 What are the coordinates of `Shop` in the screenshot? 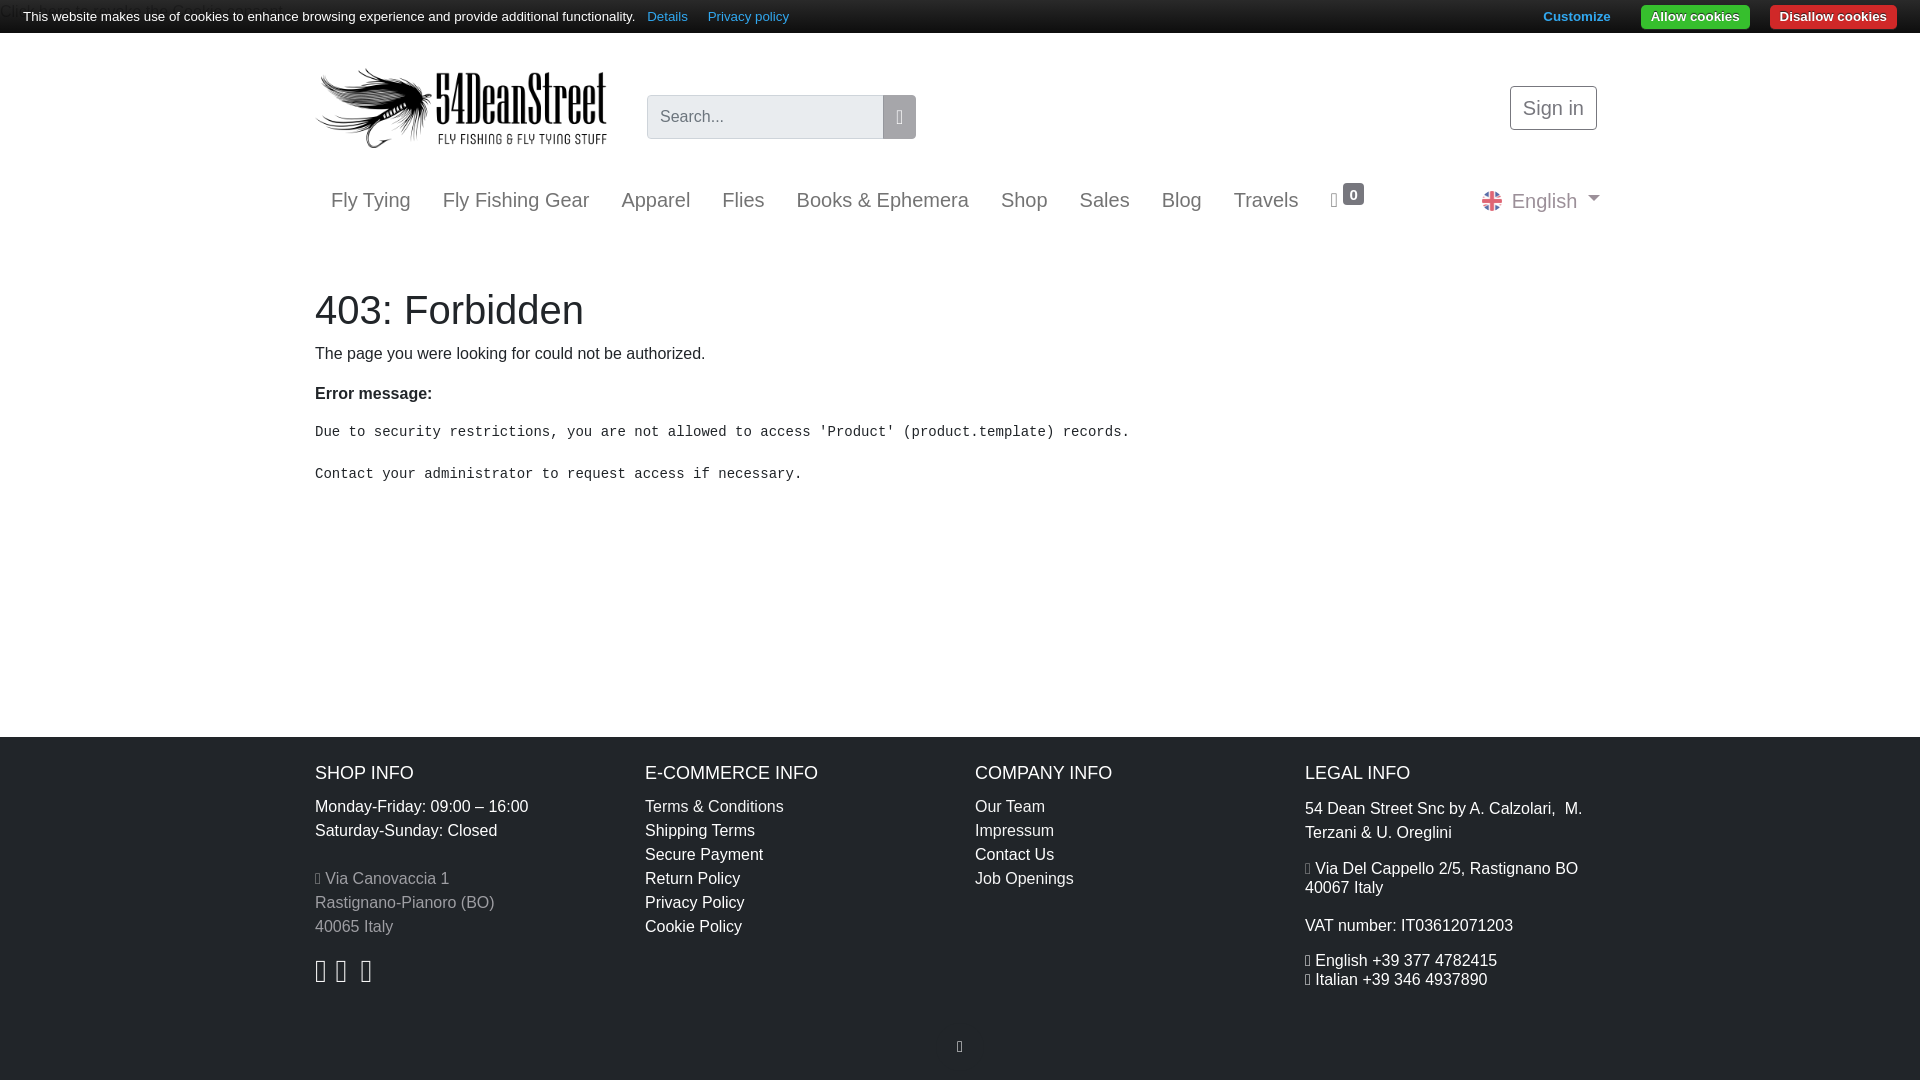 It's located at (1024, 200).